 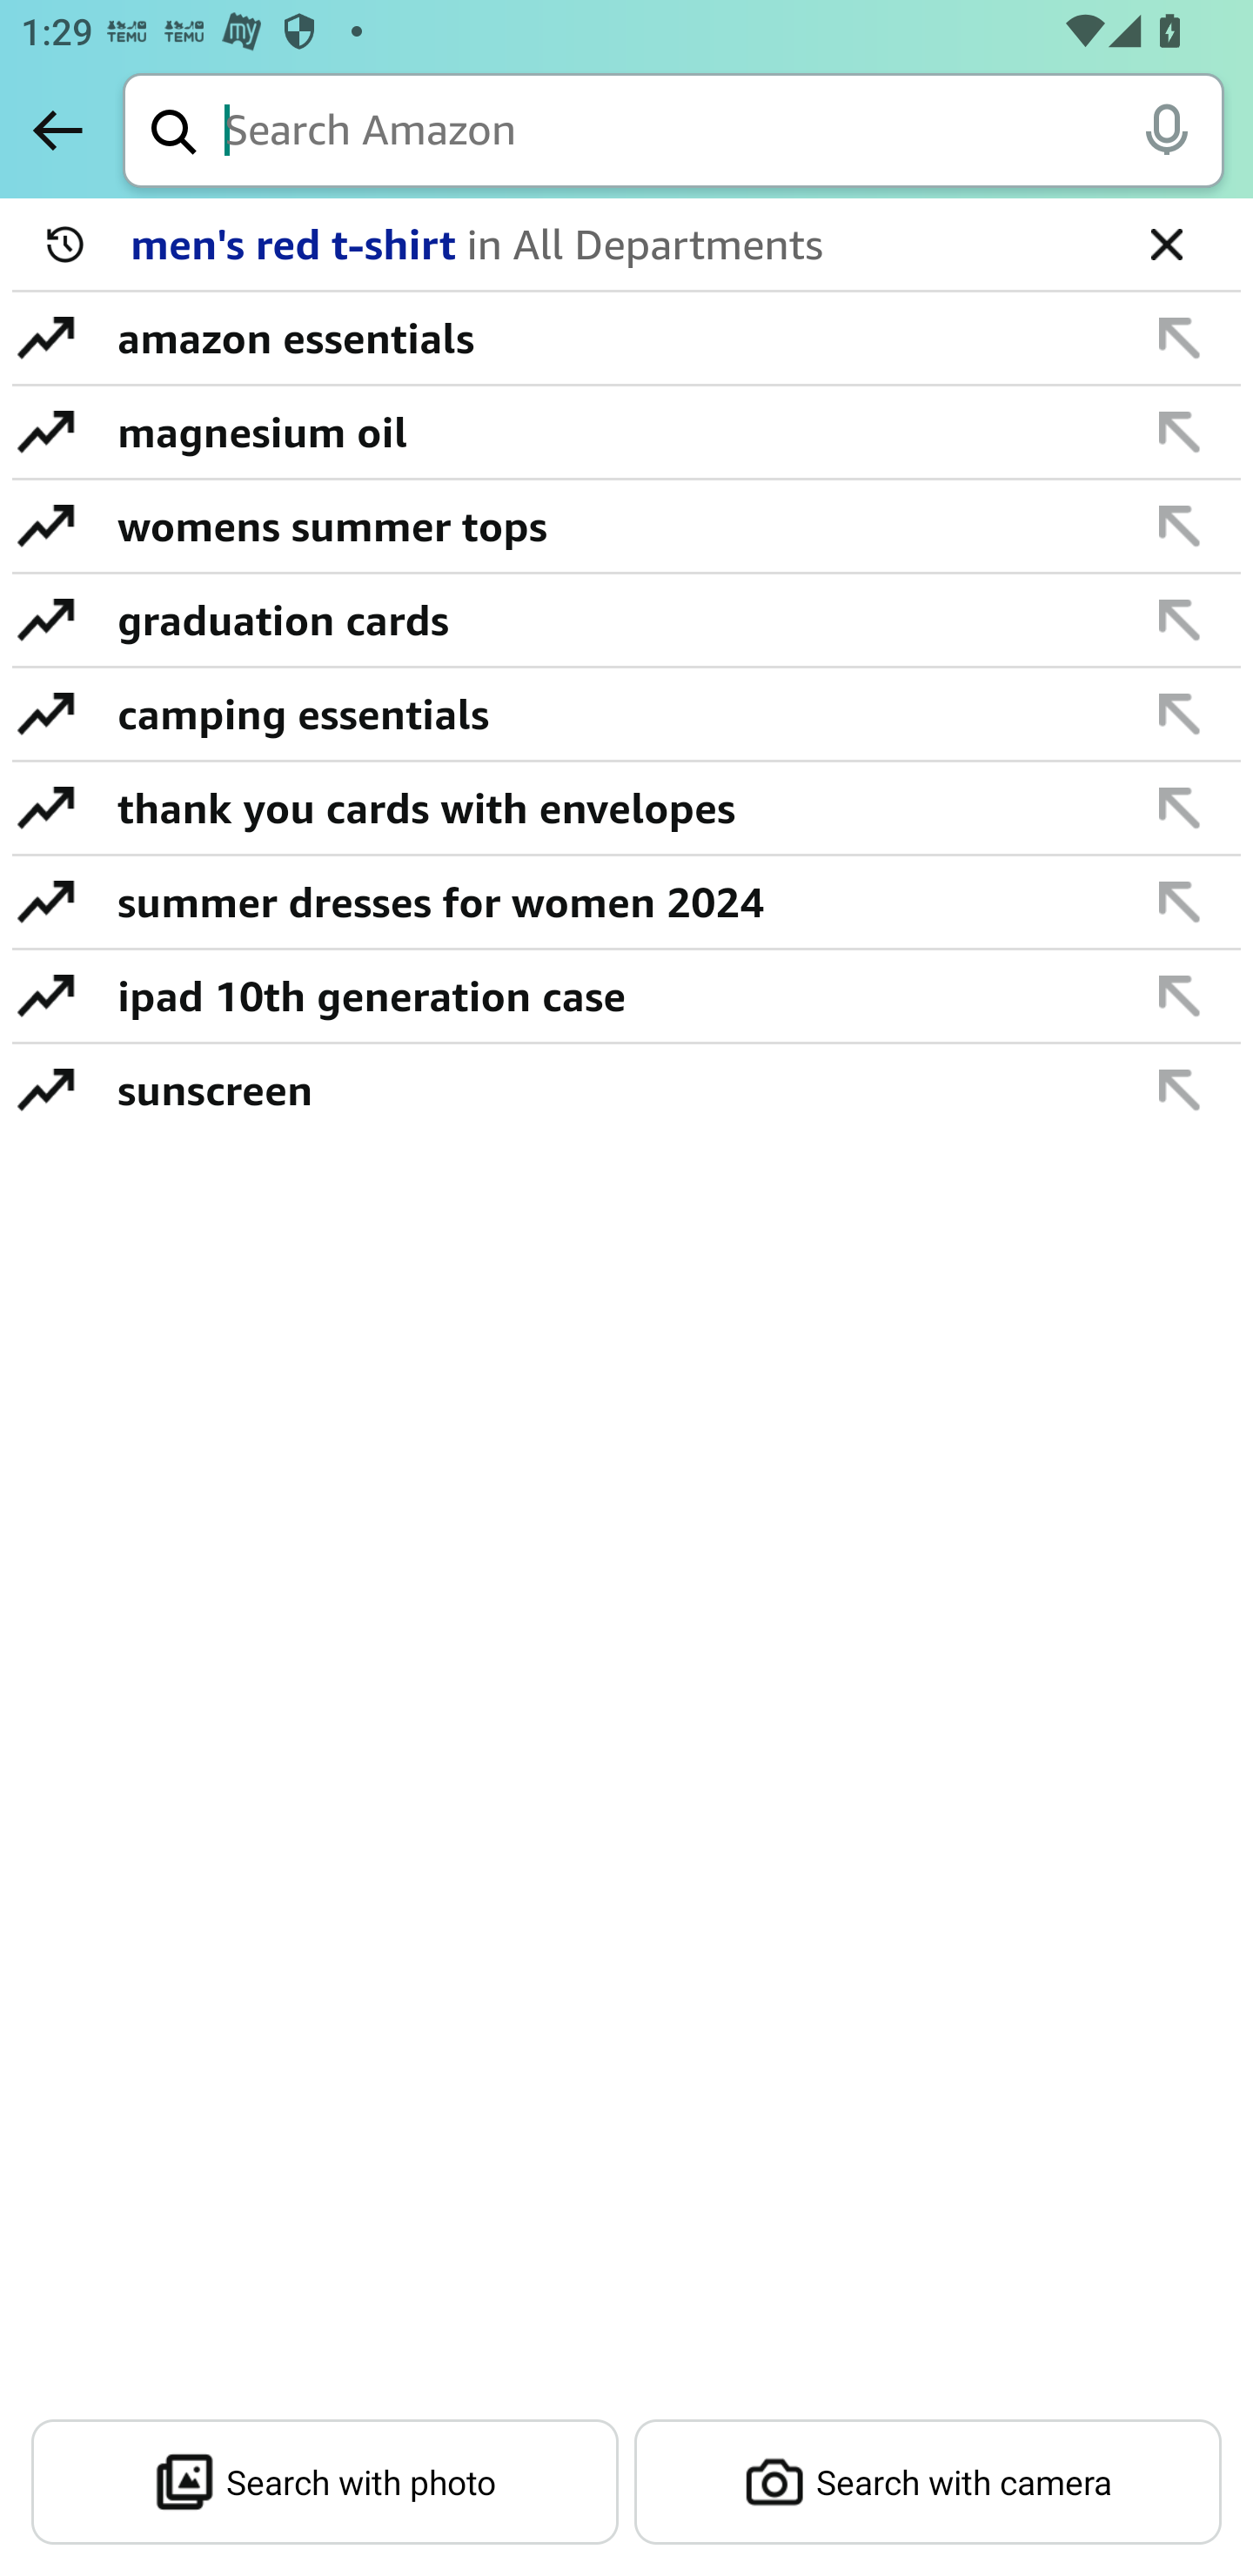 I want to click on magnesium oil, so click(x=609, y=432).